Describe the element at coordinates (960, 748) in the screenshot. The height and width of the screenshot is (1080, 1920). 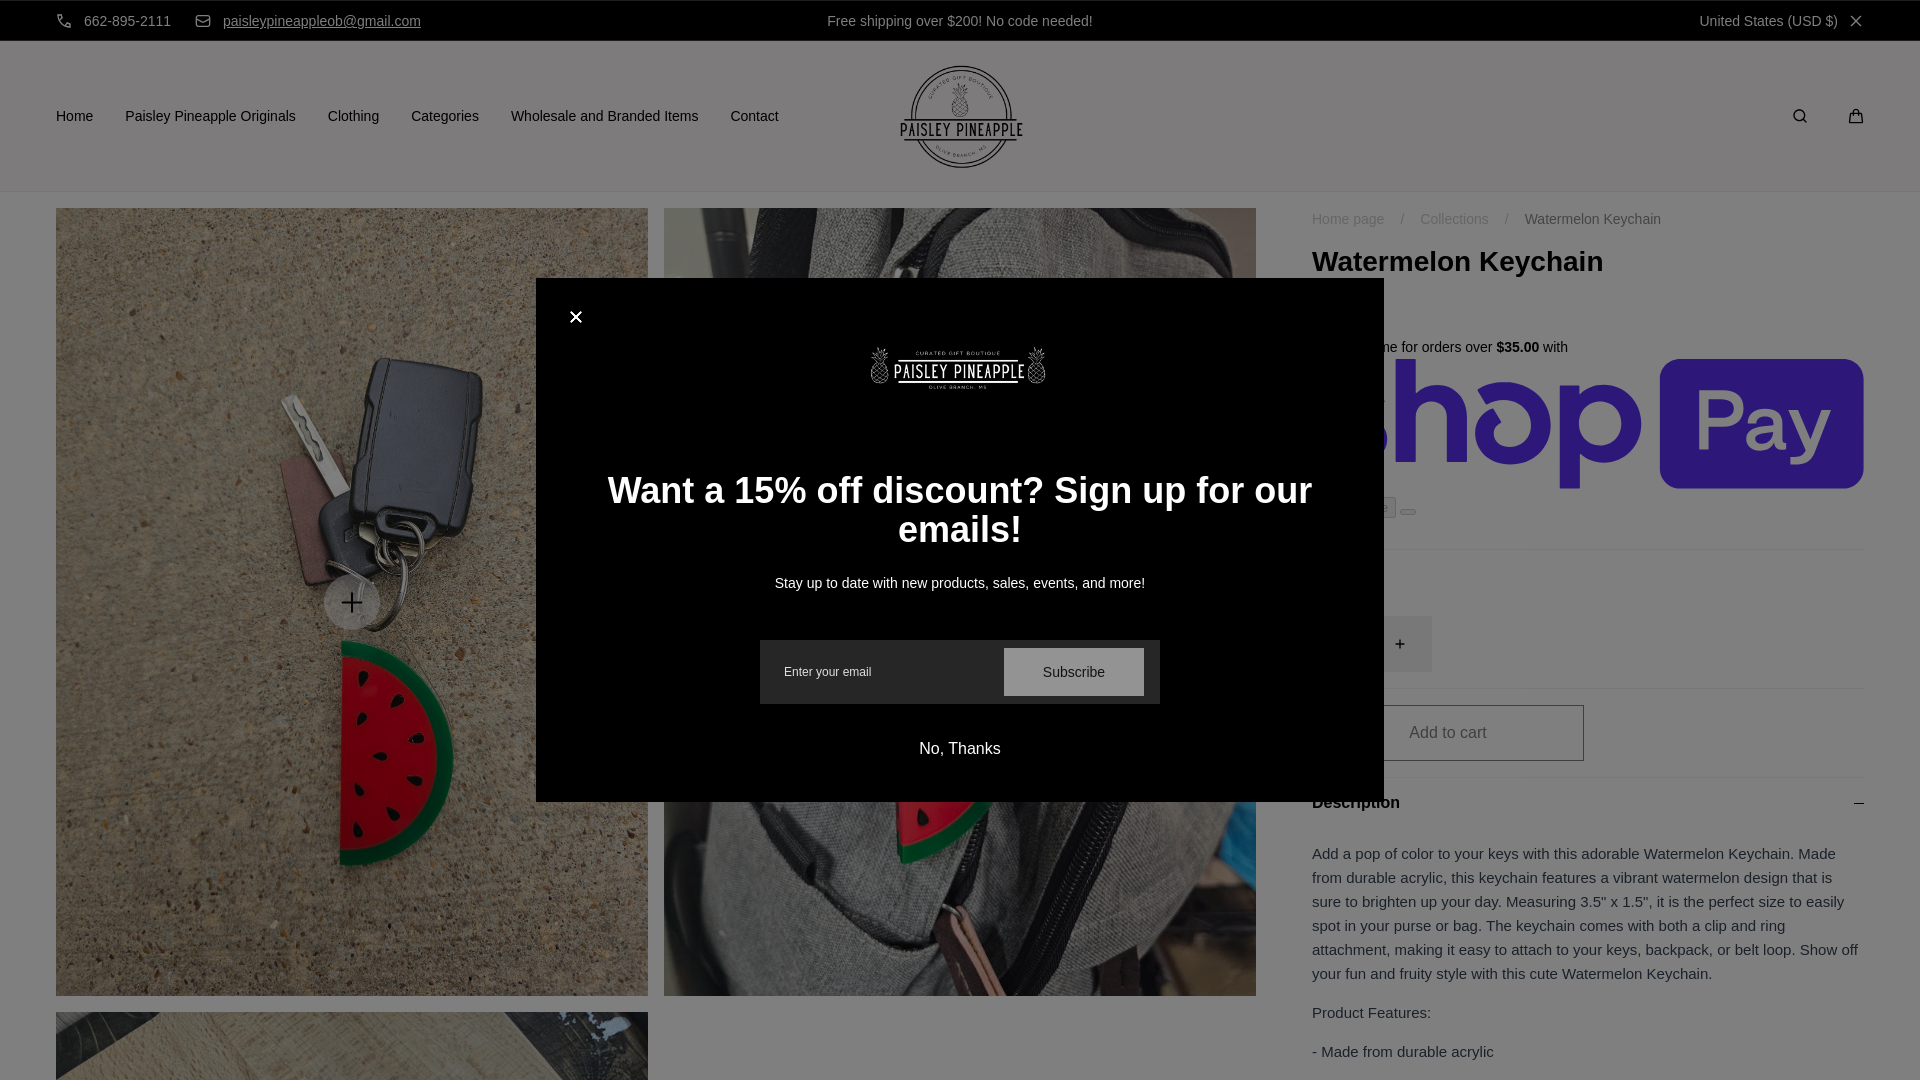
I see `No, Thanks` at that location.